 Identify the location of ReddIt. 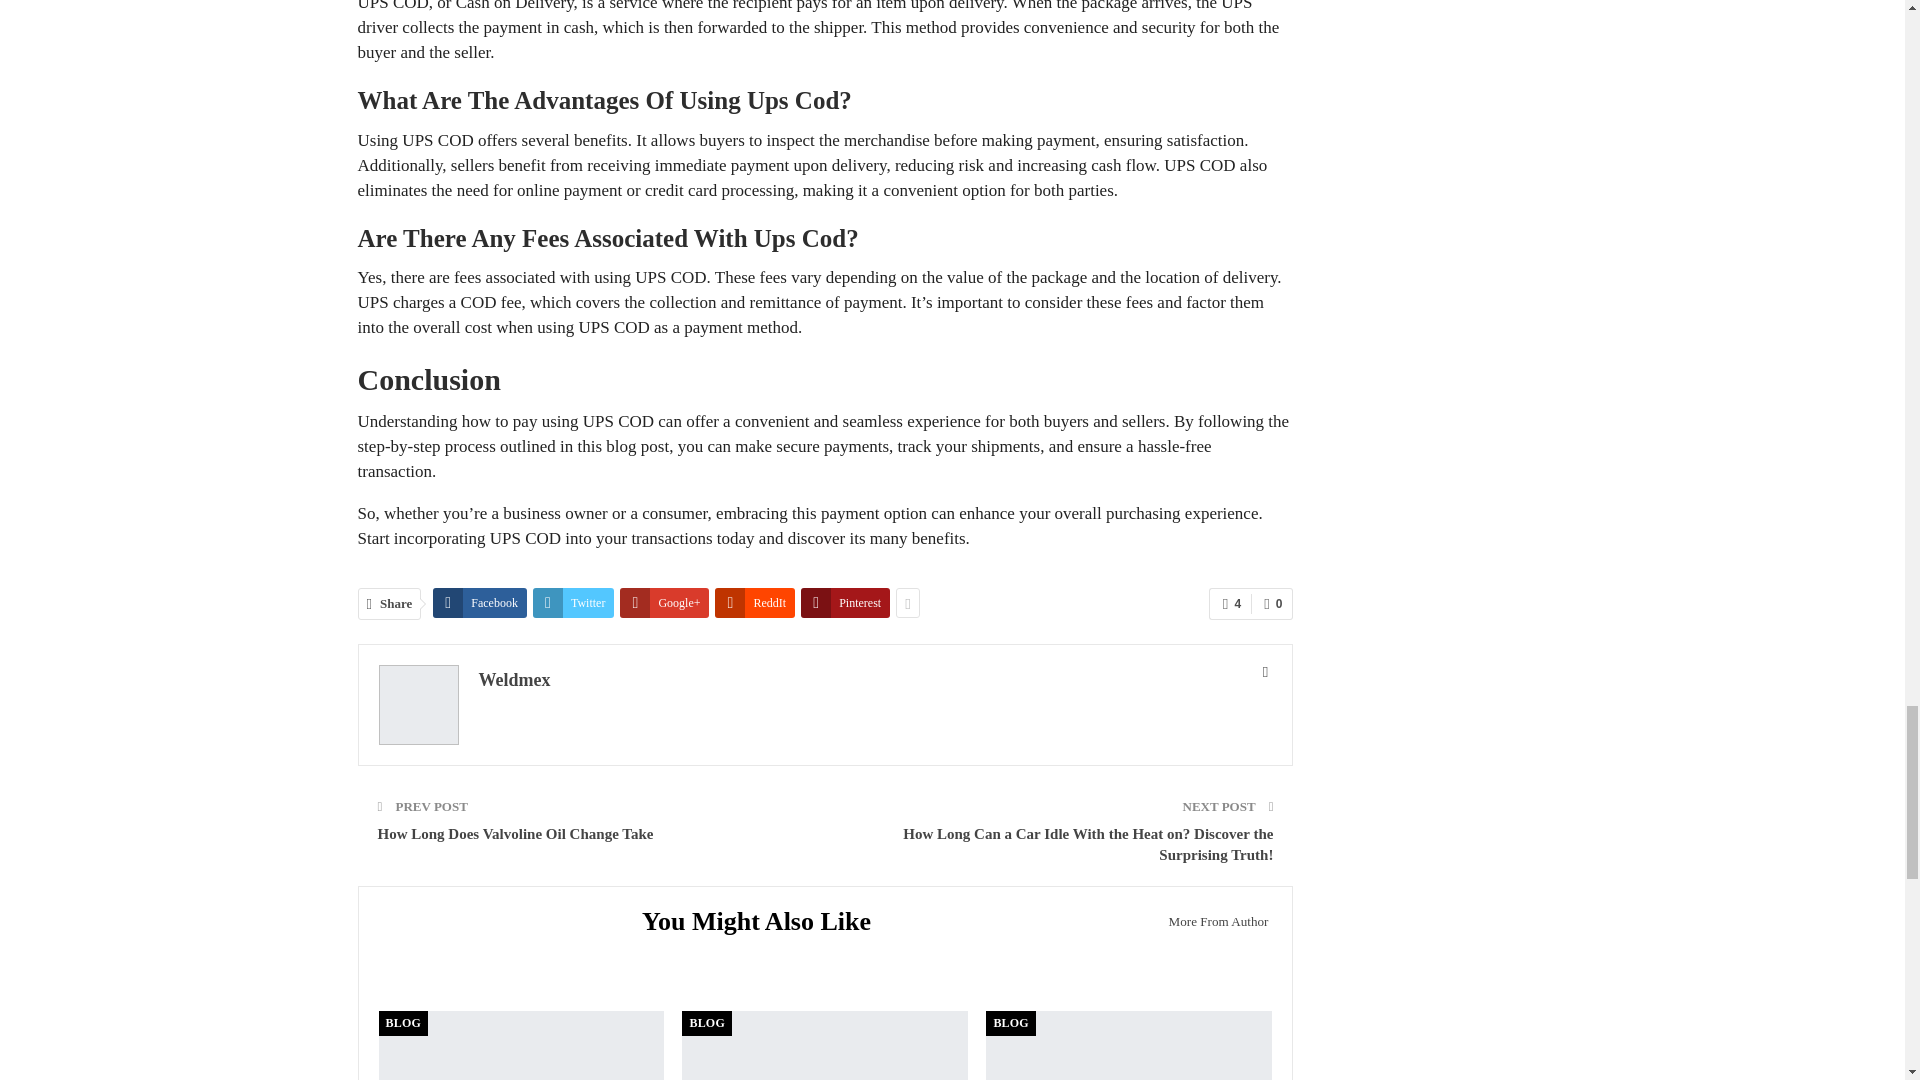
(754, 602).